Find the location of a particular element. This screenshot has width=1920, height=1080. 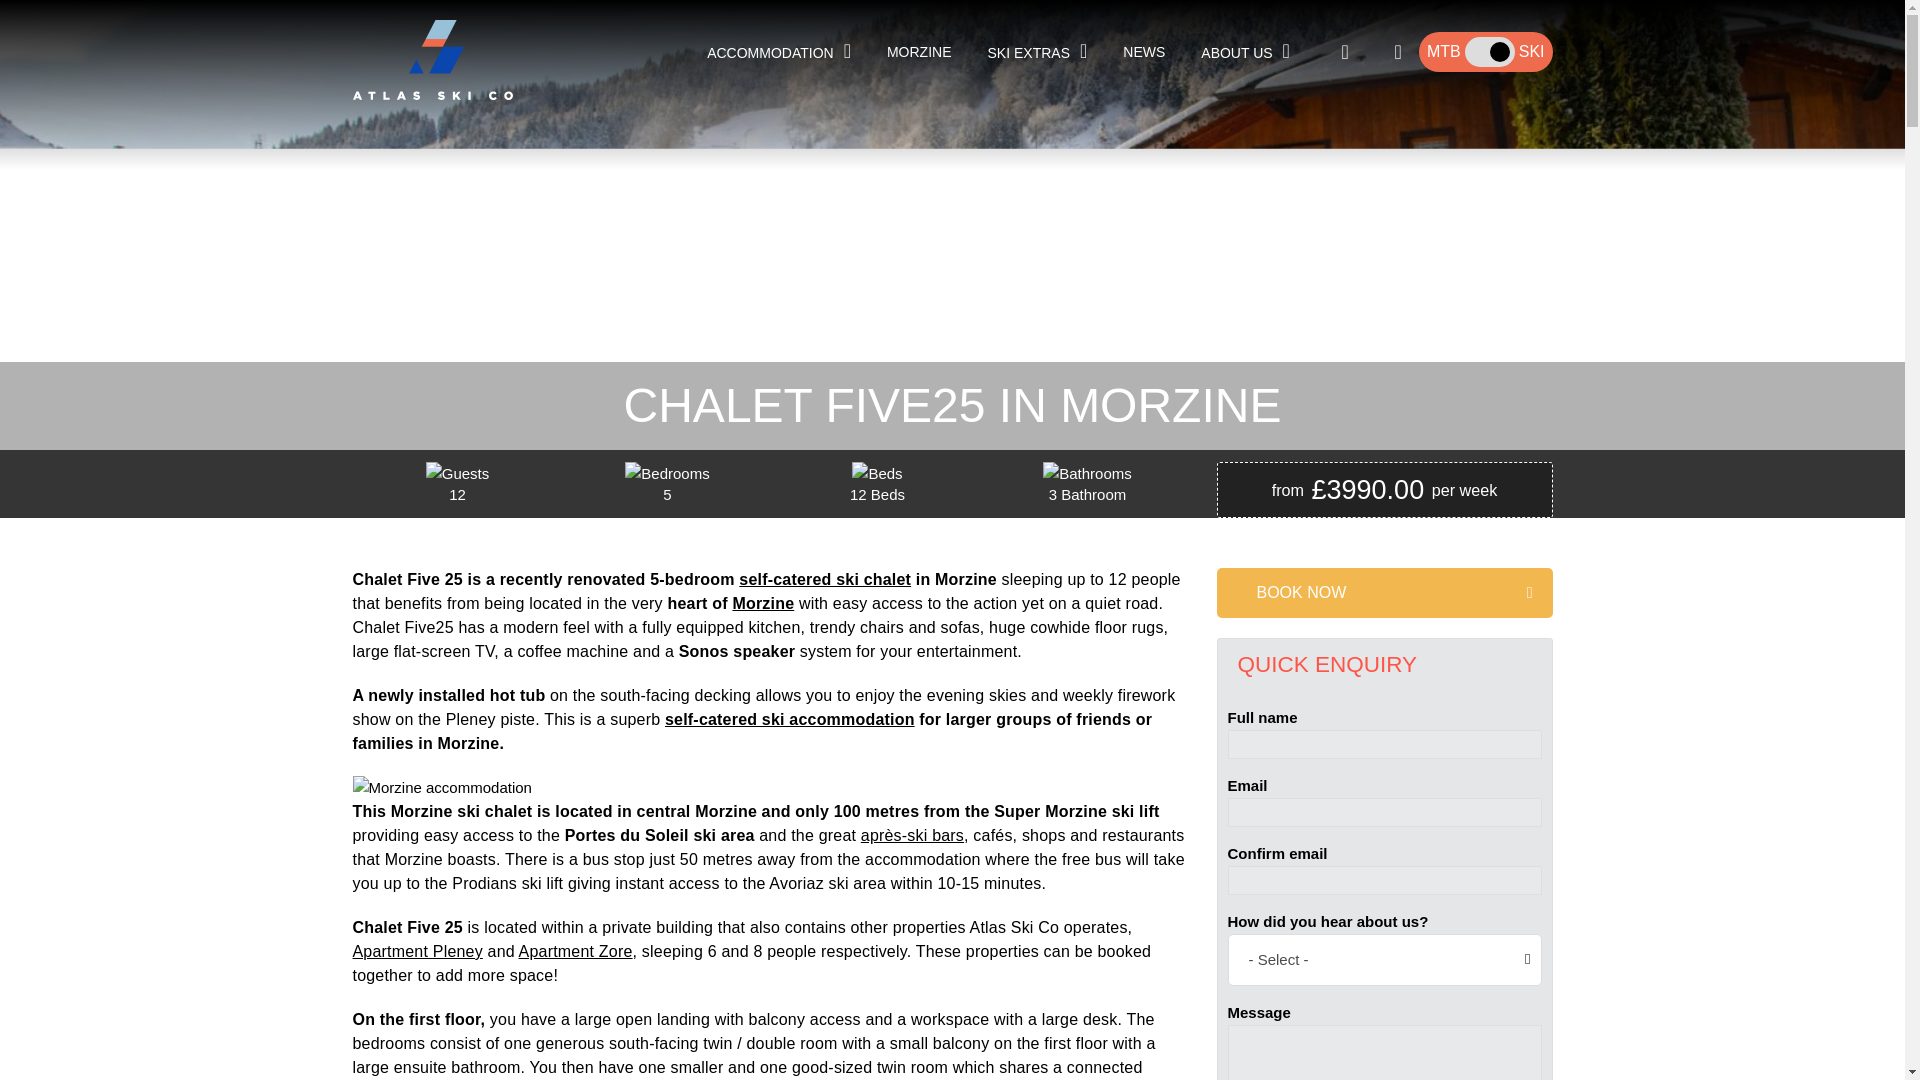

Morzine Ski Resort is located at coordinates (1246, 52).